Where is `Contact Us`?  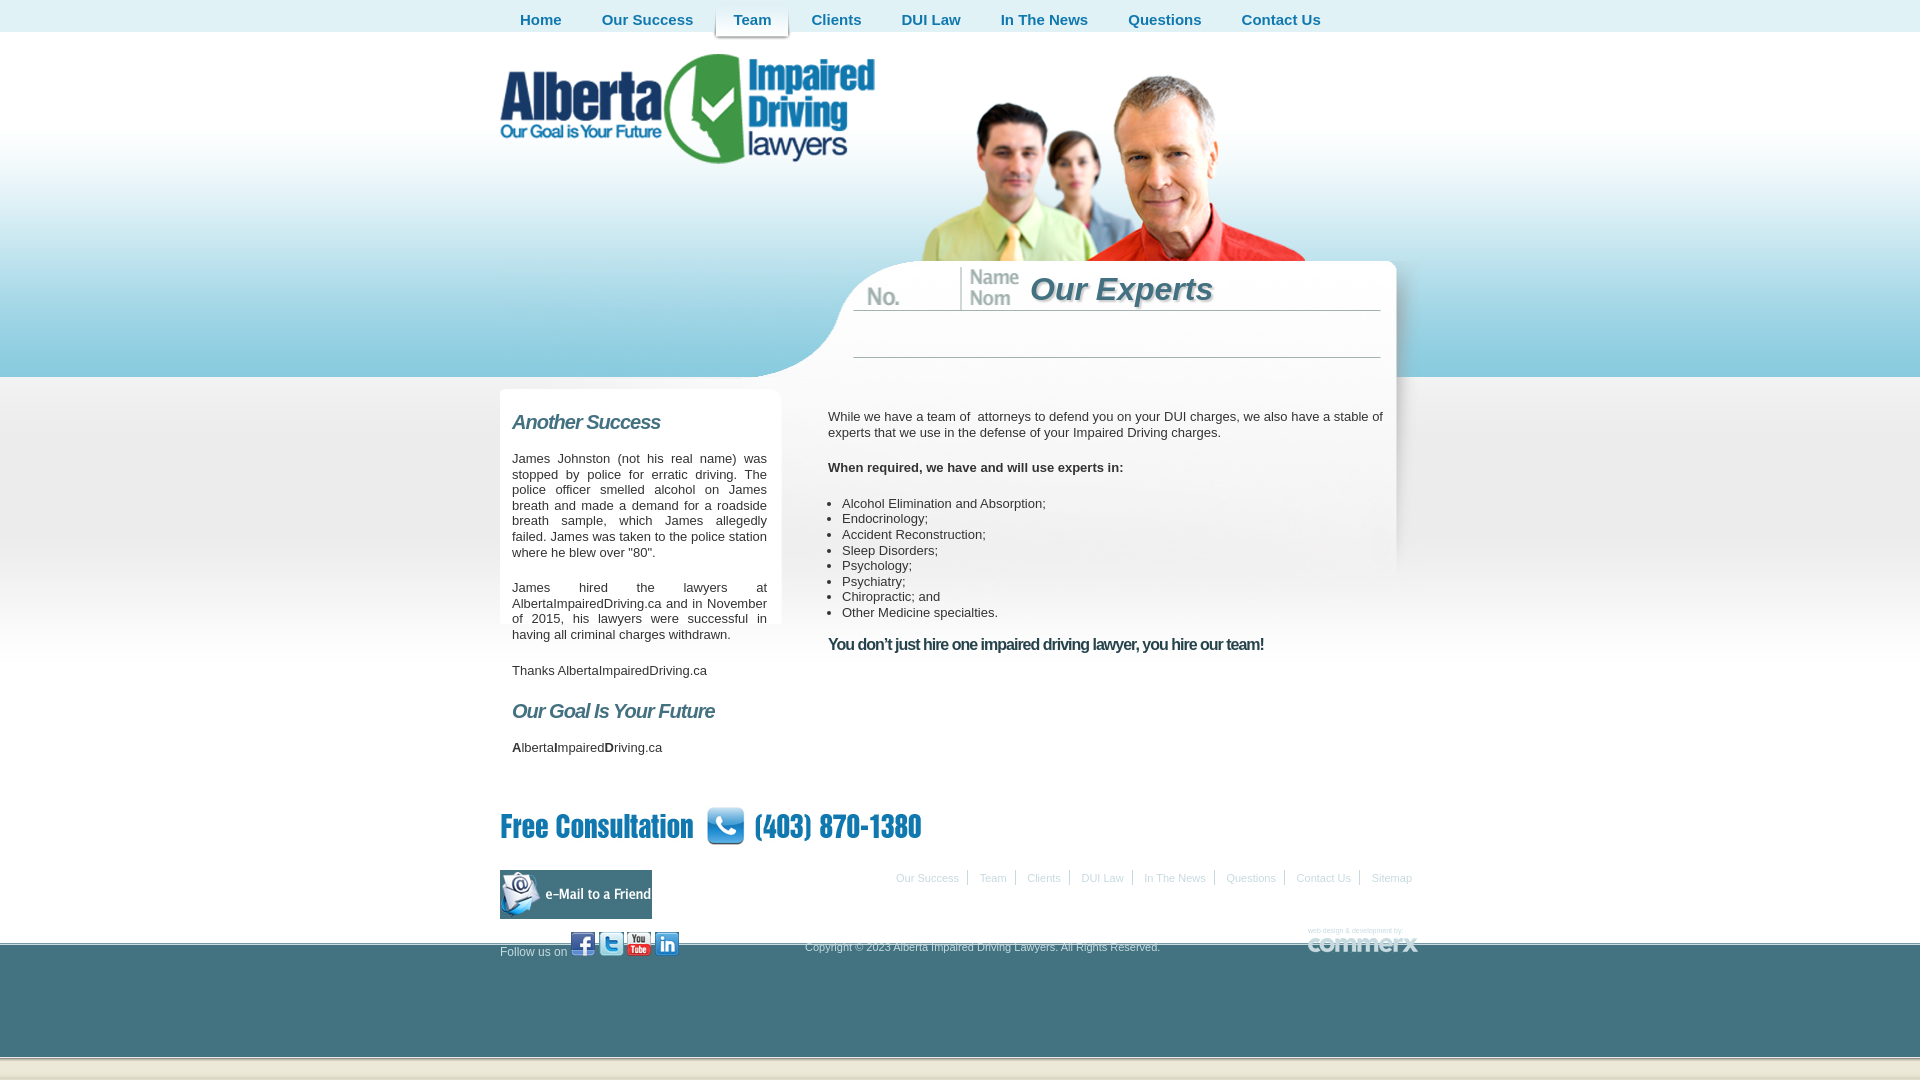 Contact Us is located at coordinates (1282, 20).